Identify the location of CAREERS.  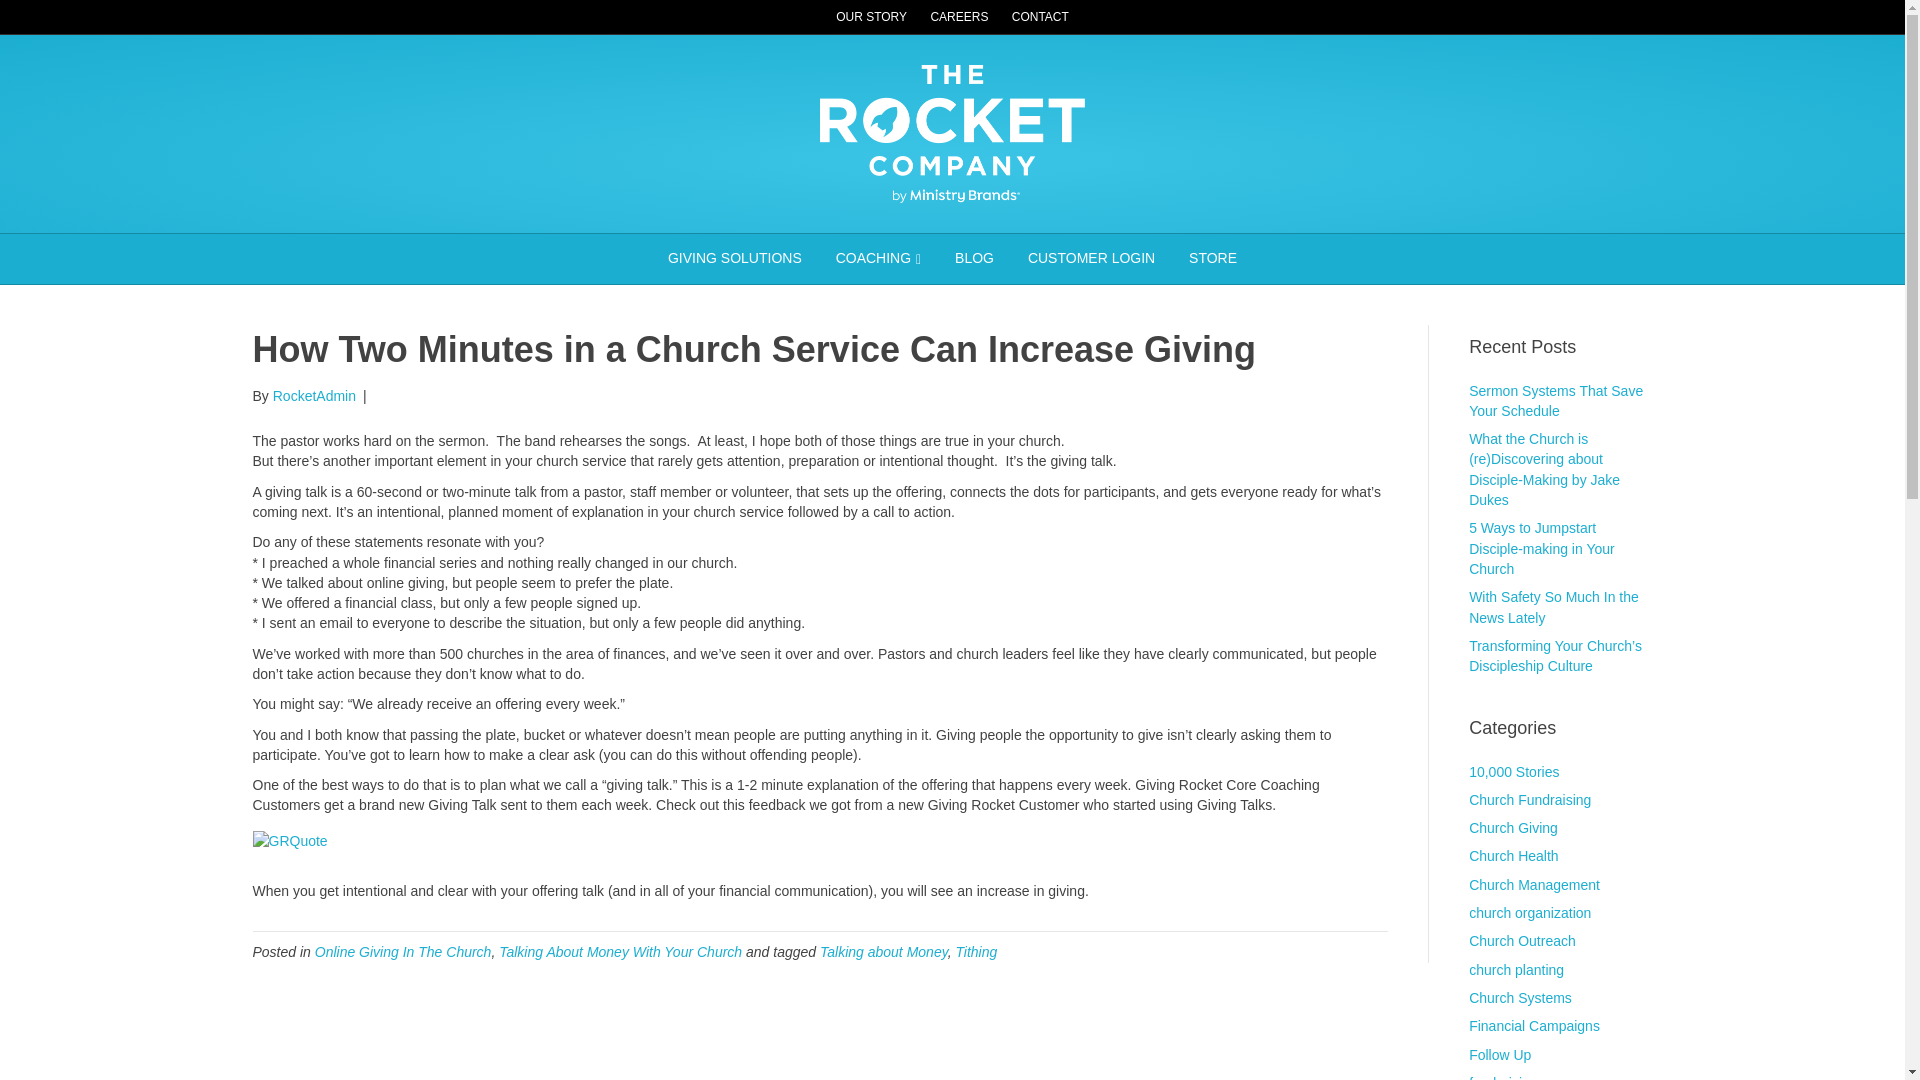
(958, 17).